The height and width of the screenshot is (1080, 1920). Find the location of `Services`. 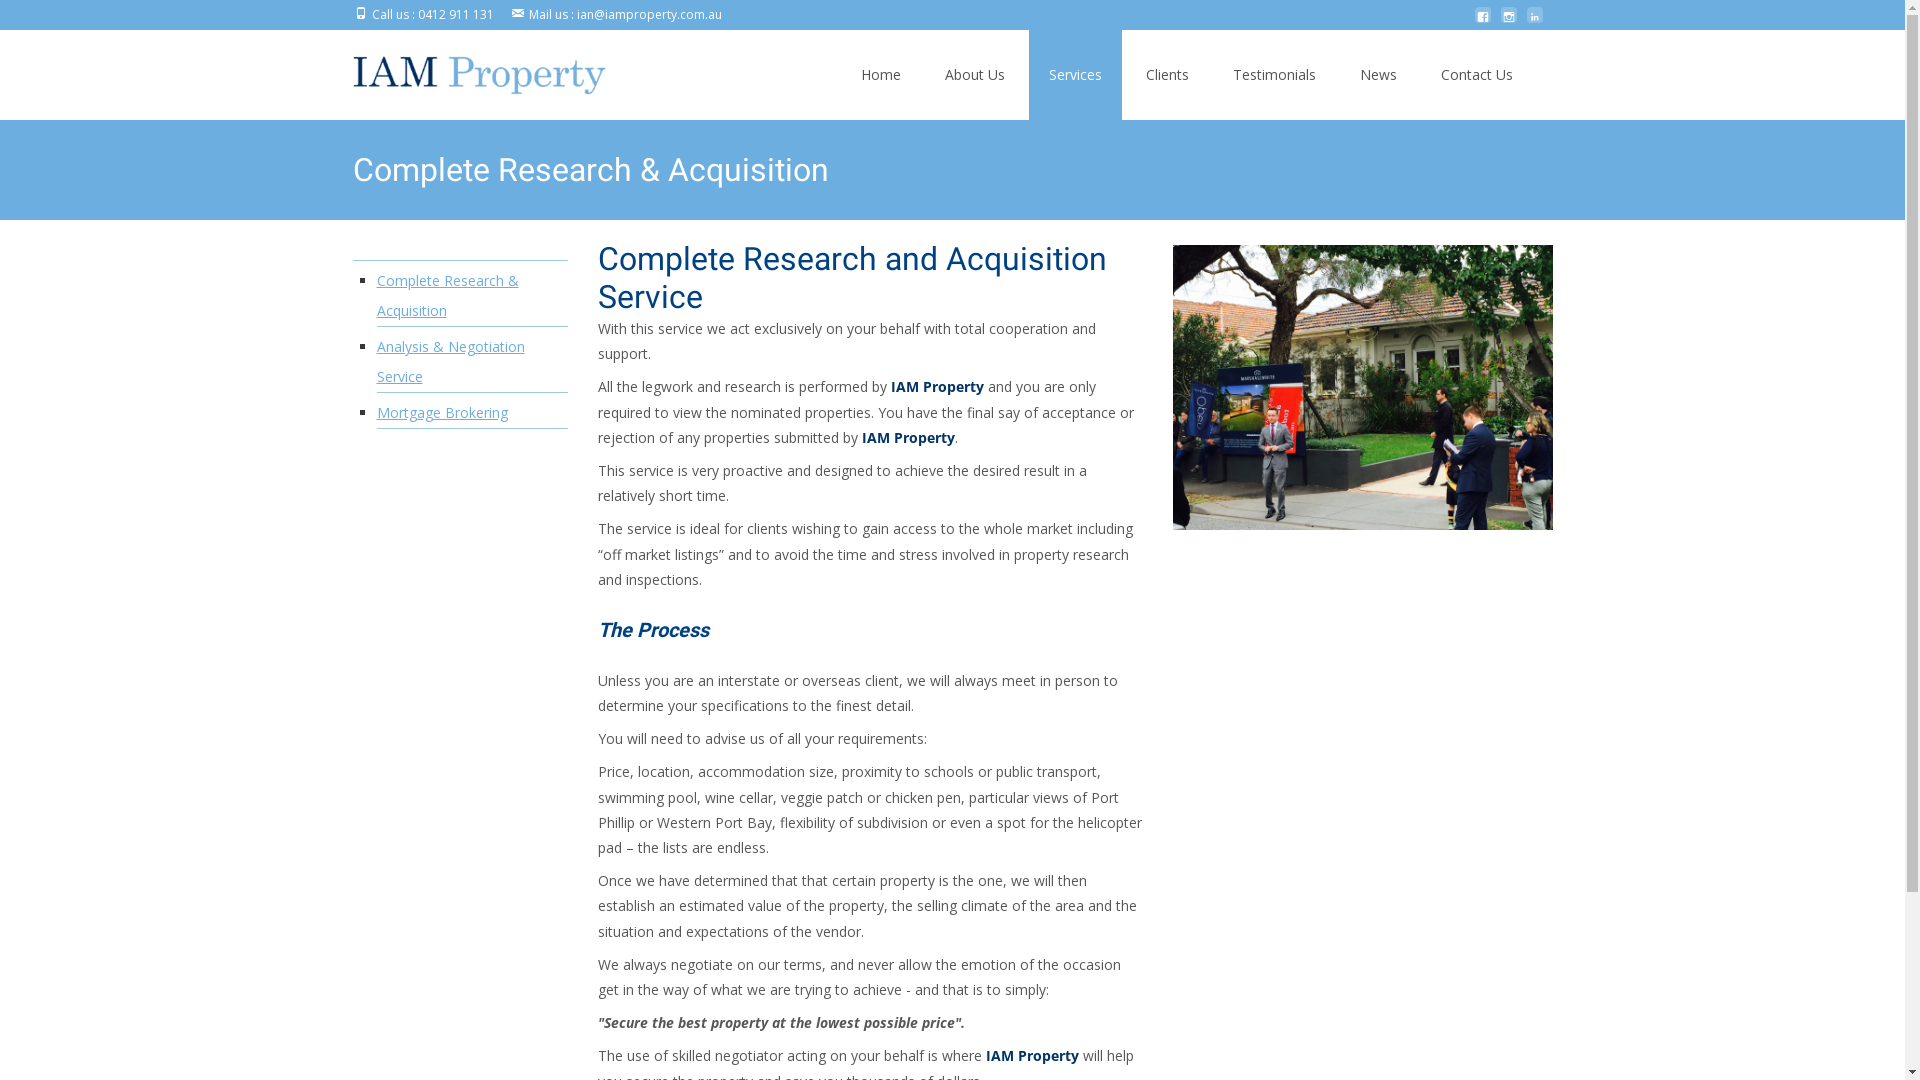

Services is located at coordinates (1074, 75).